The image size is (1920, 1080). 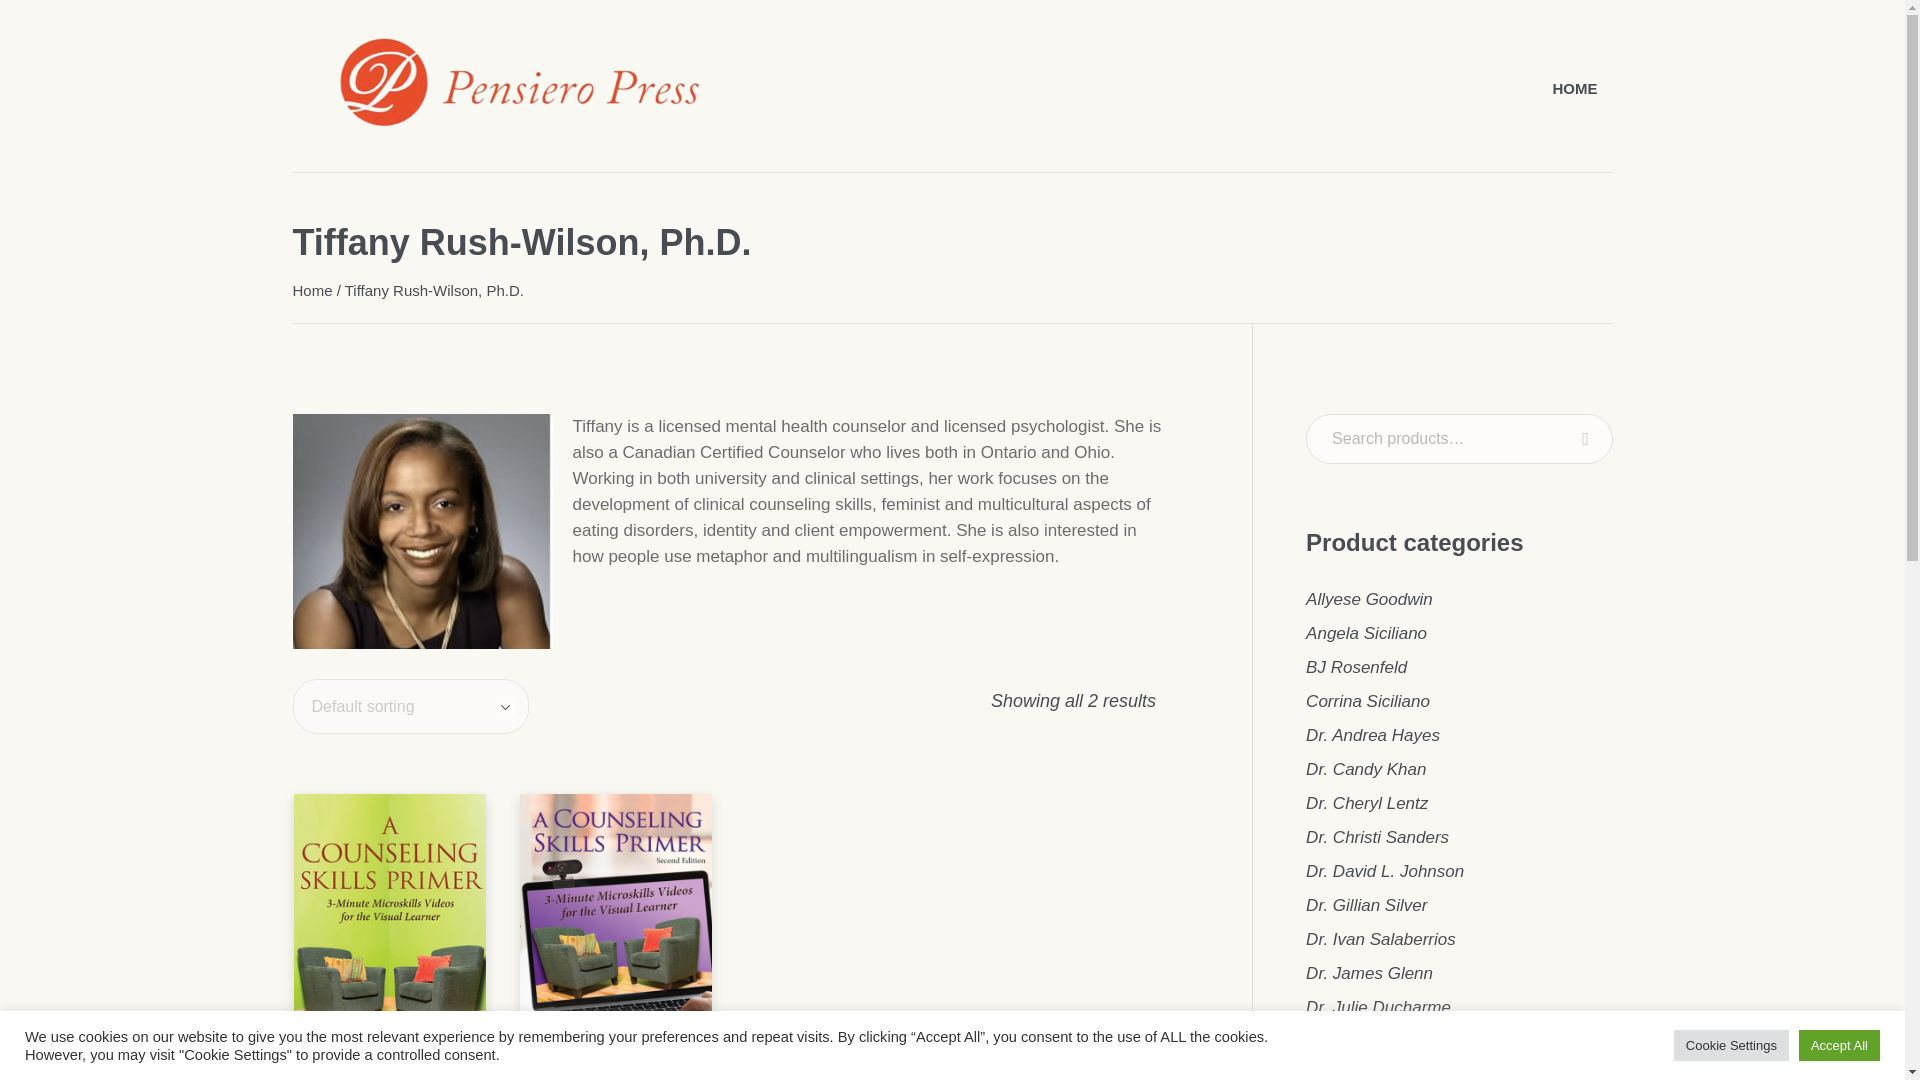 I want to click on Dr. Christi Sanders, so click(x=1377, y=837).